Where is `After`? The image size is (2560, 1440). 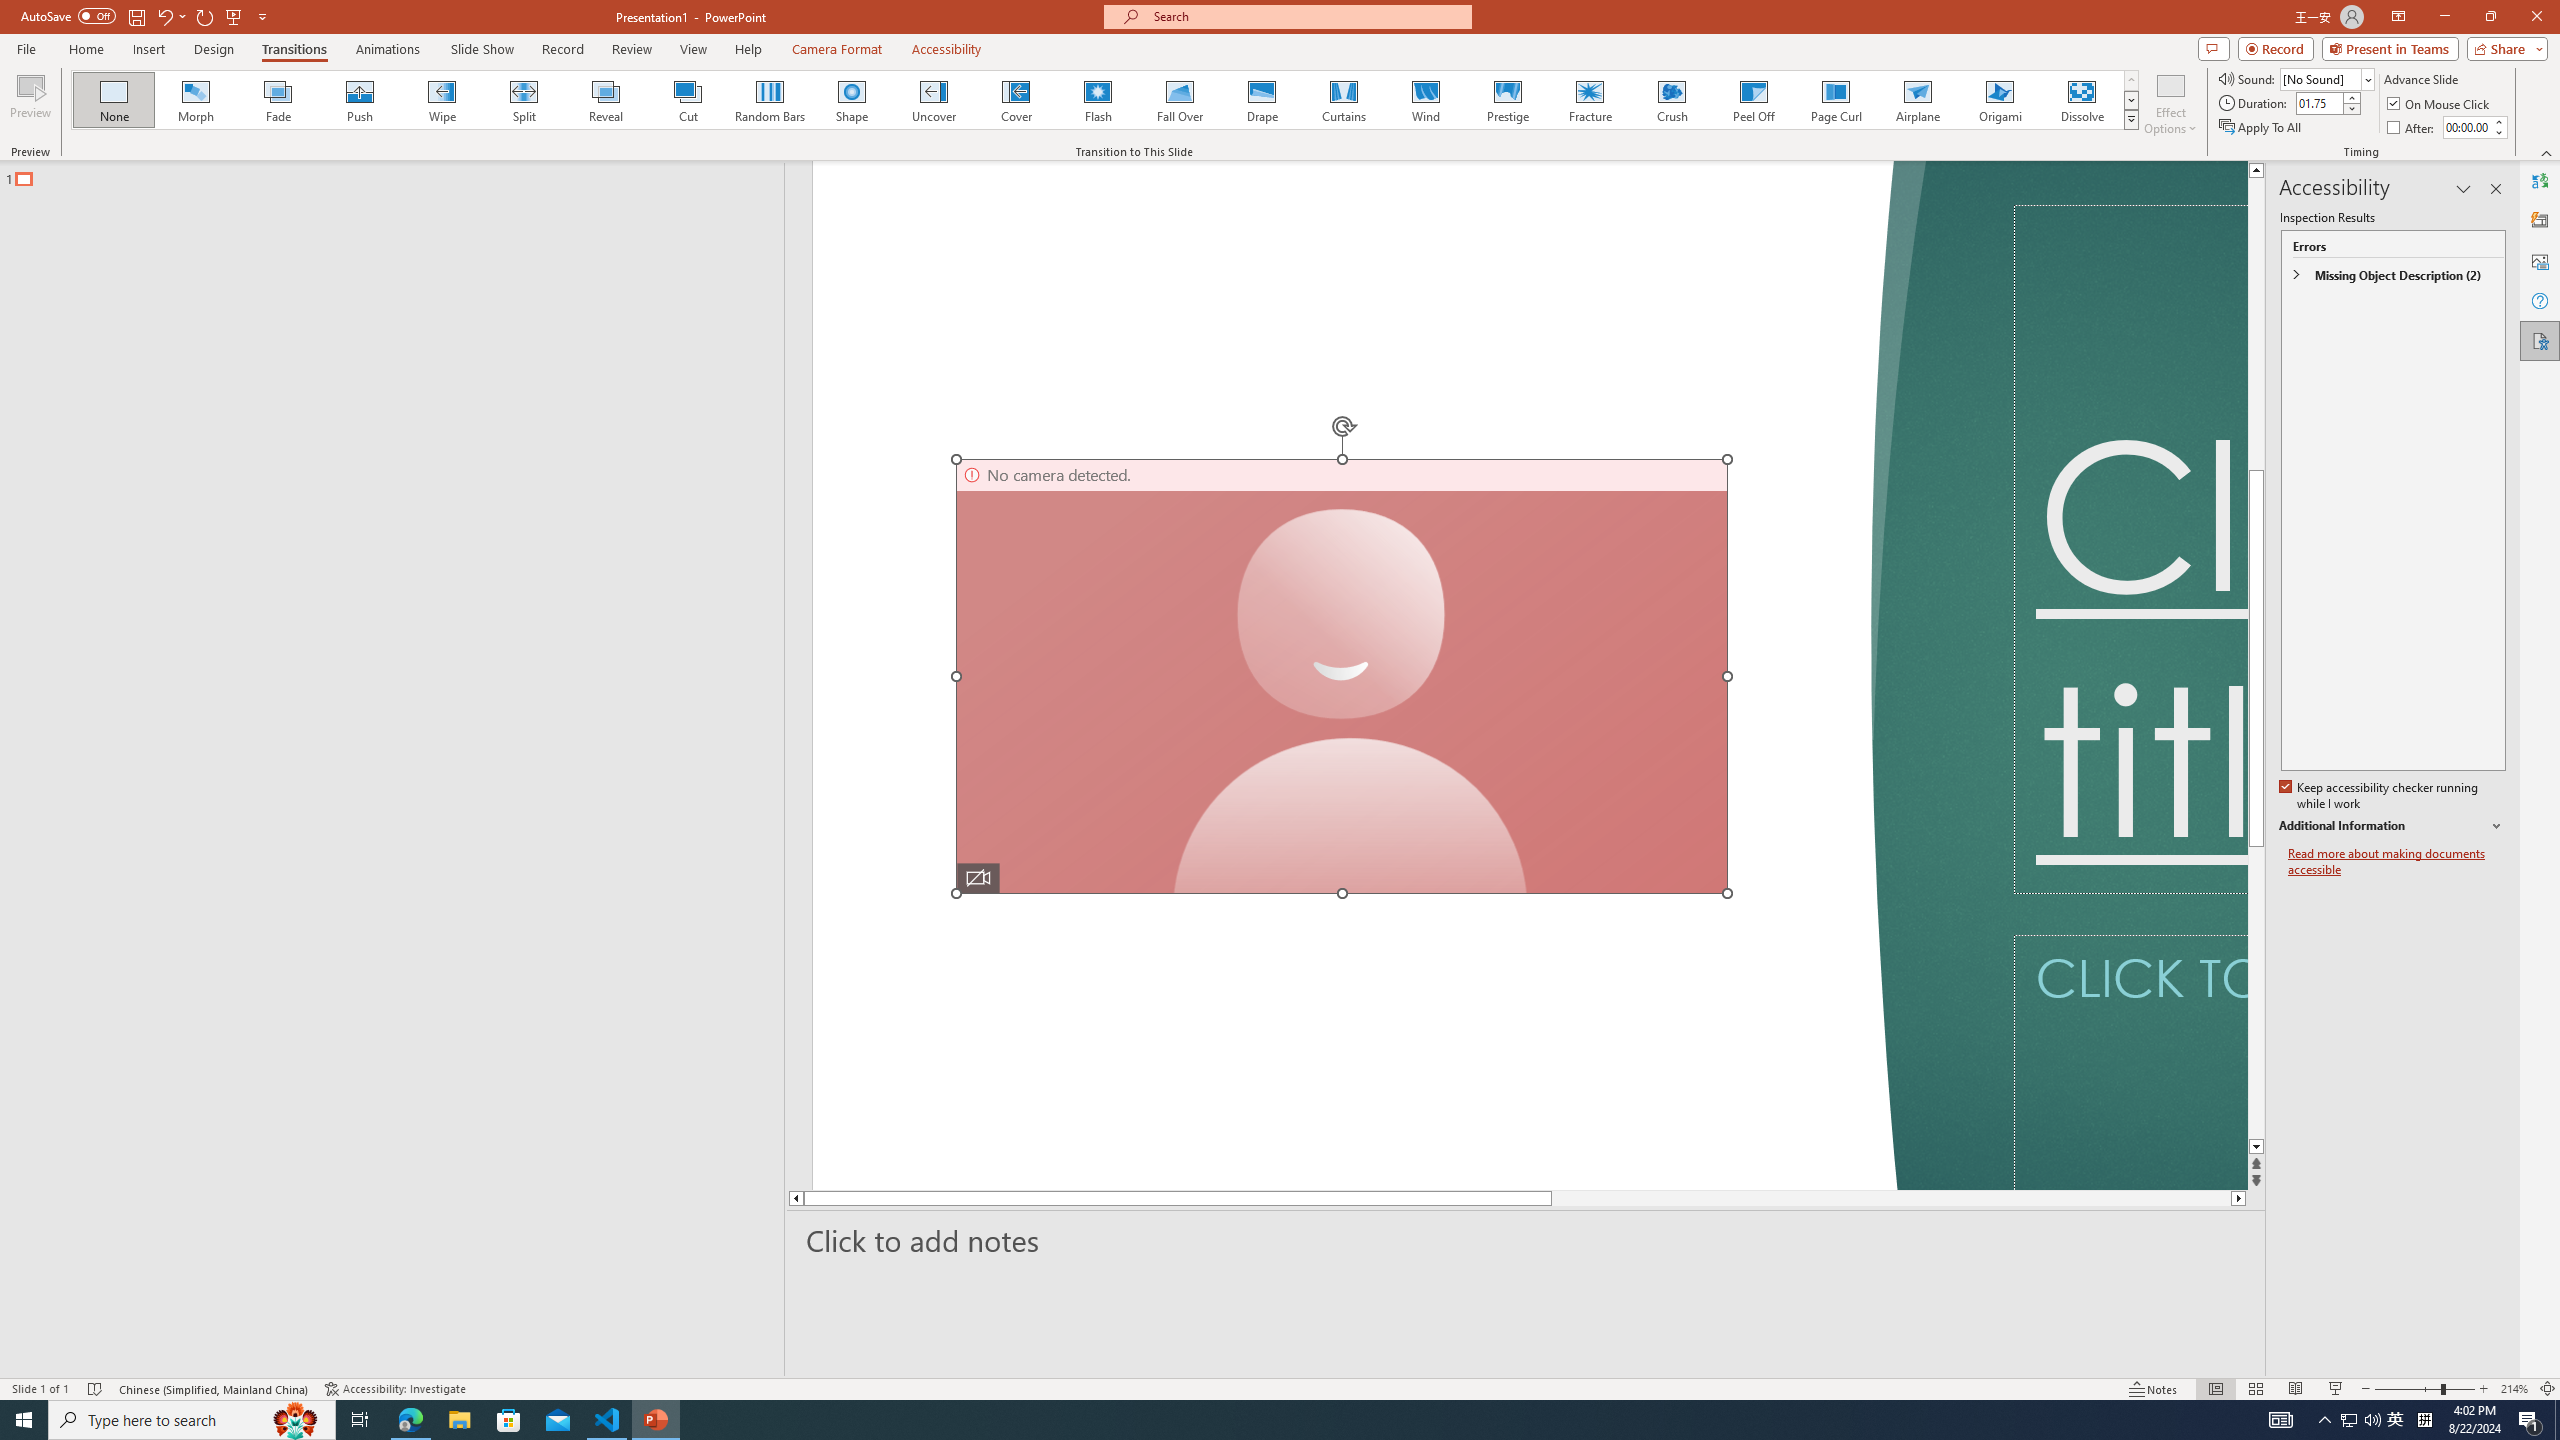 After is located at coordinates (2467, 127).